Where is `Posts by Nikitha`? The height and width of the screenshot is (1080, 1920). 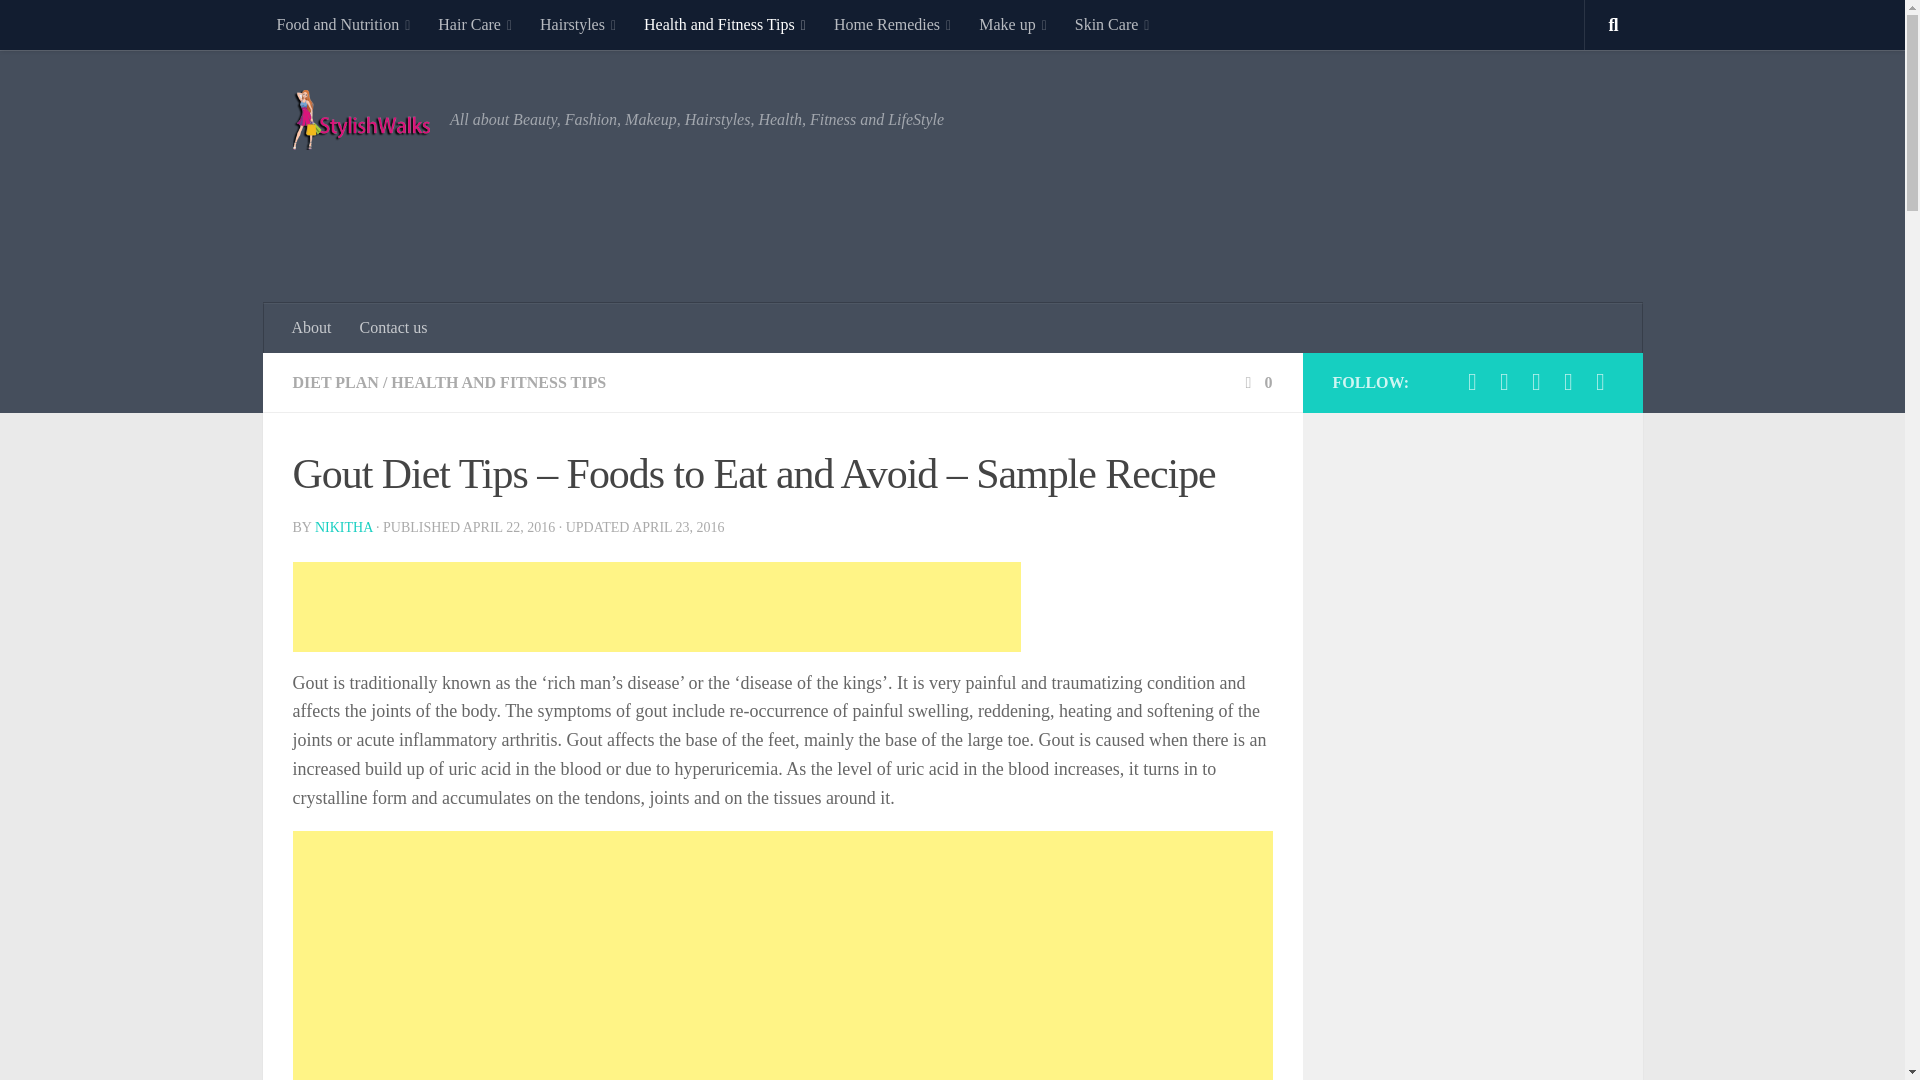 Posts by Nikitha is located at coordinates (343, 526).